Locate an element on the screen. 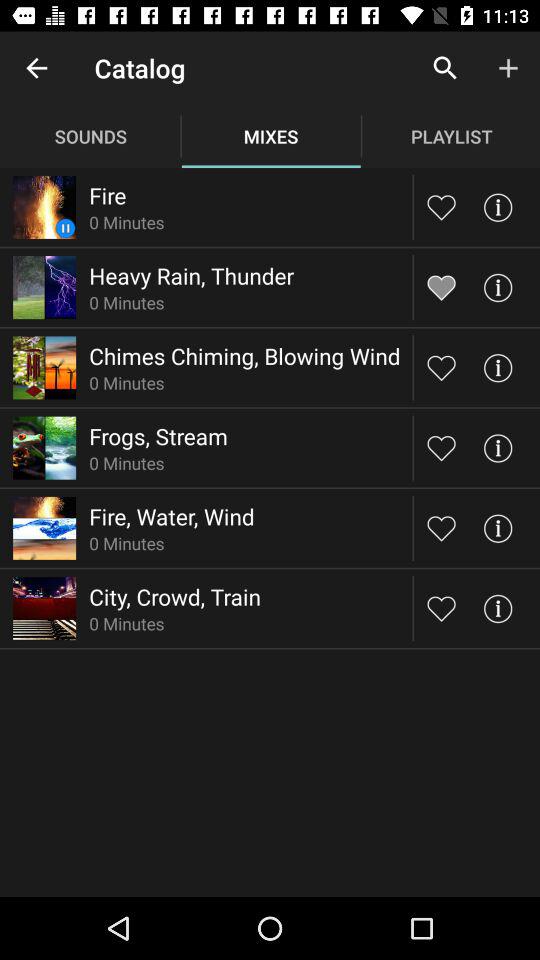  press icon above sounds icon is located at coordinates (36, 68).